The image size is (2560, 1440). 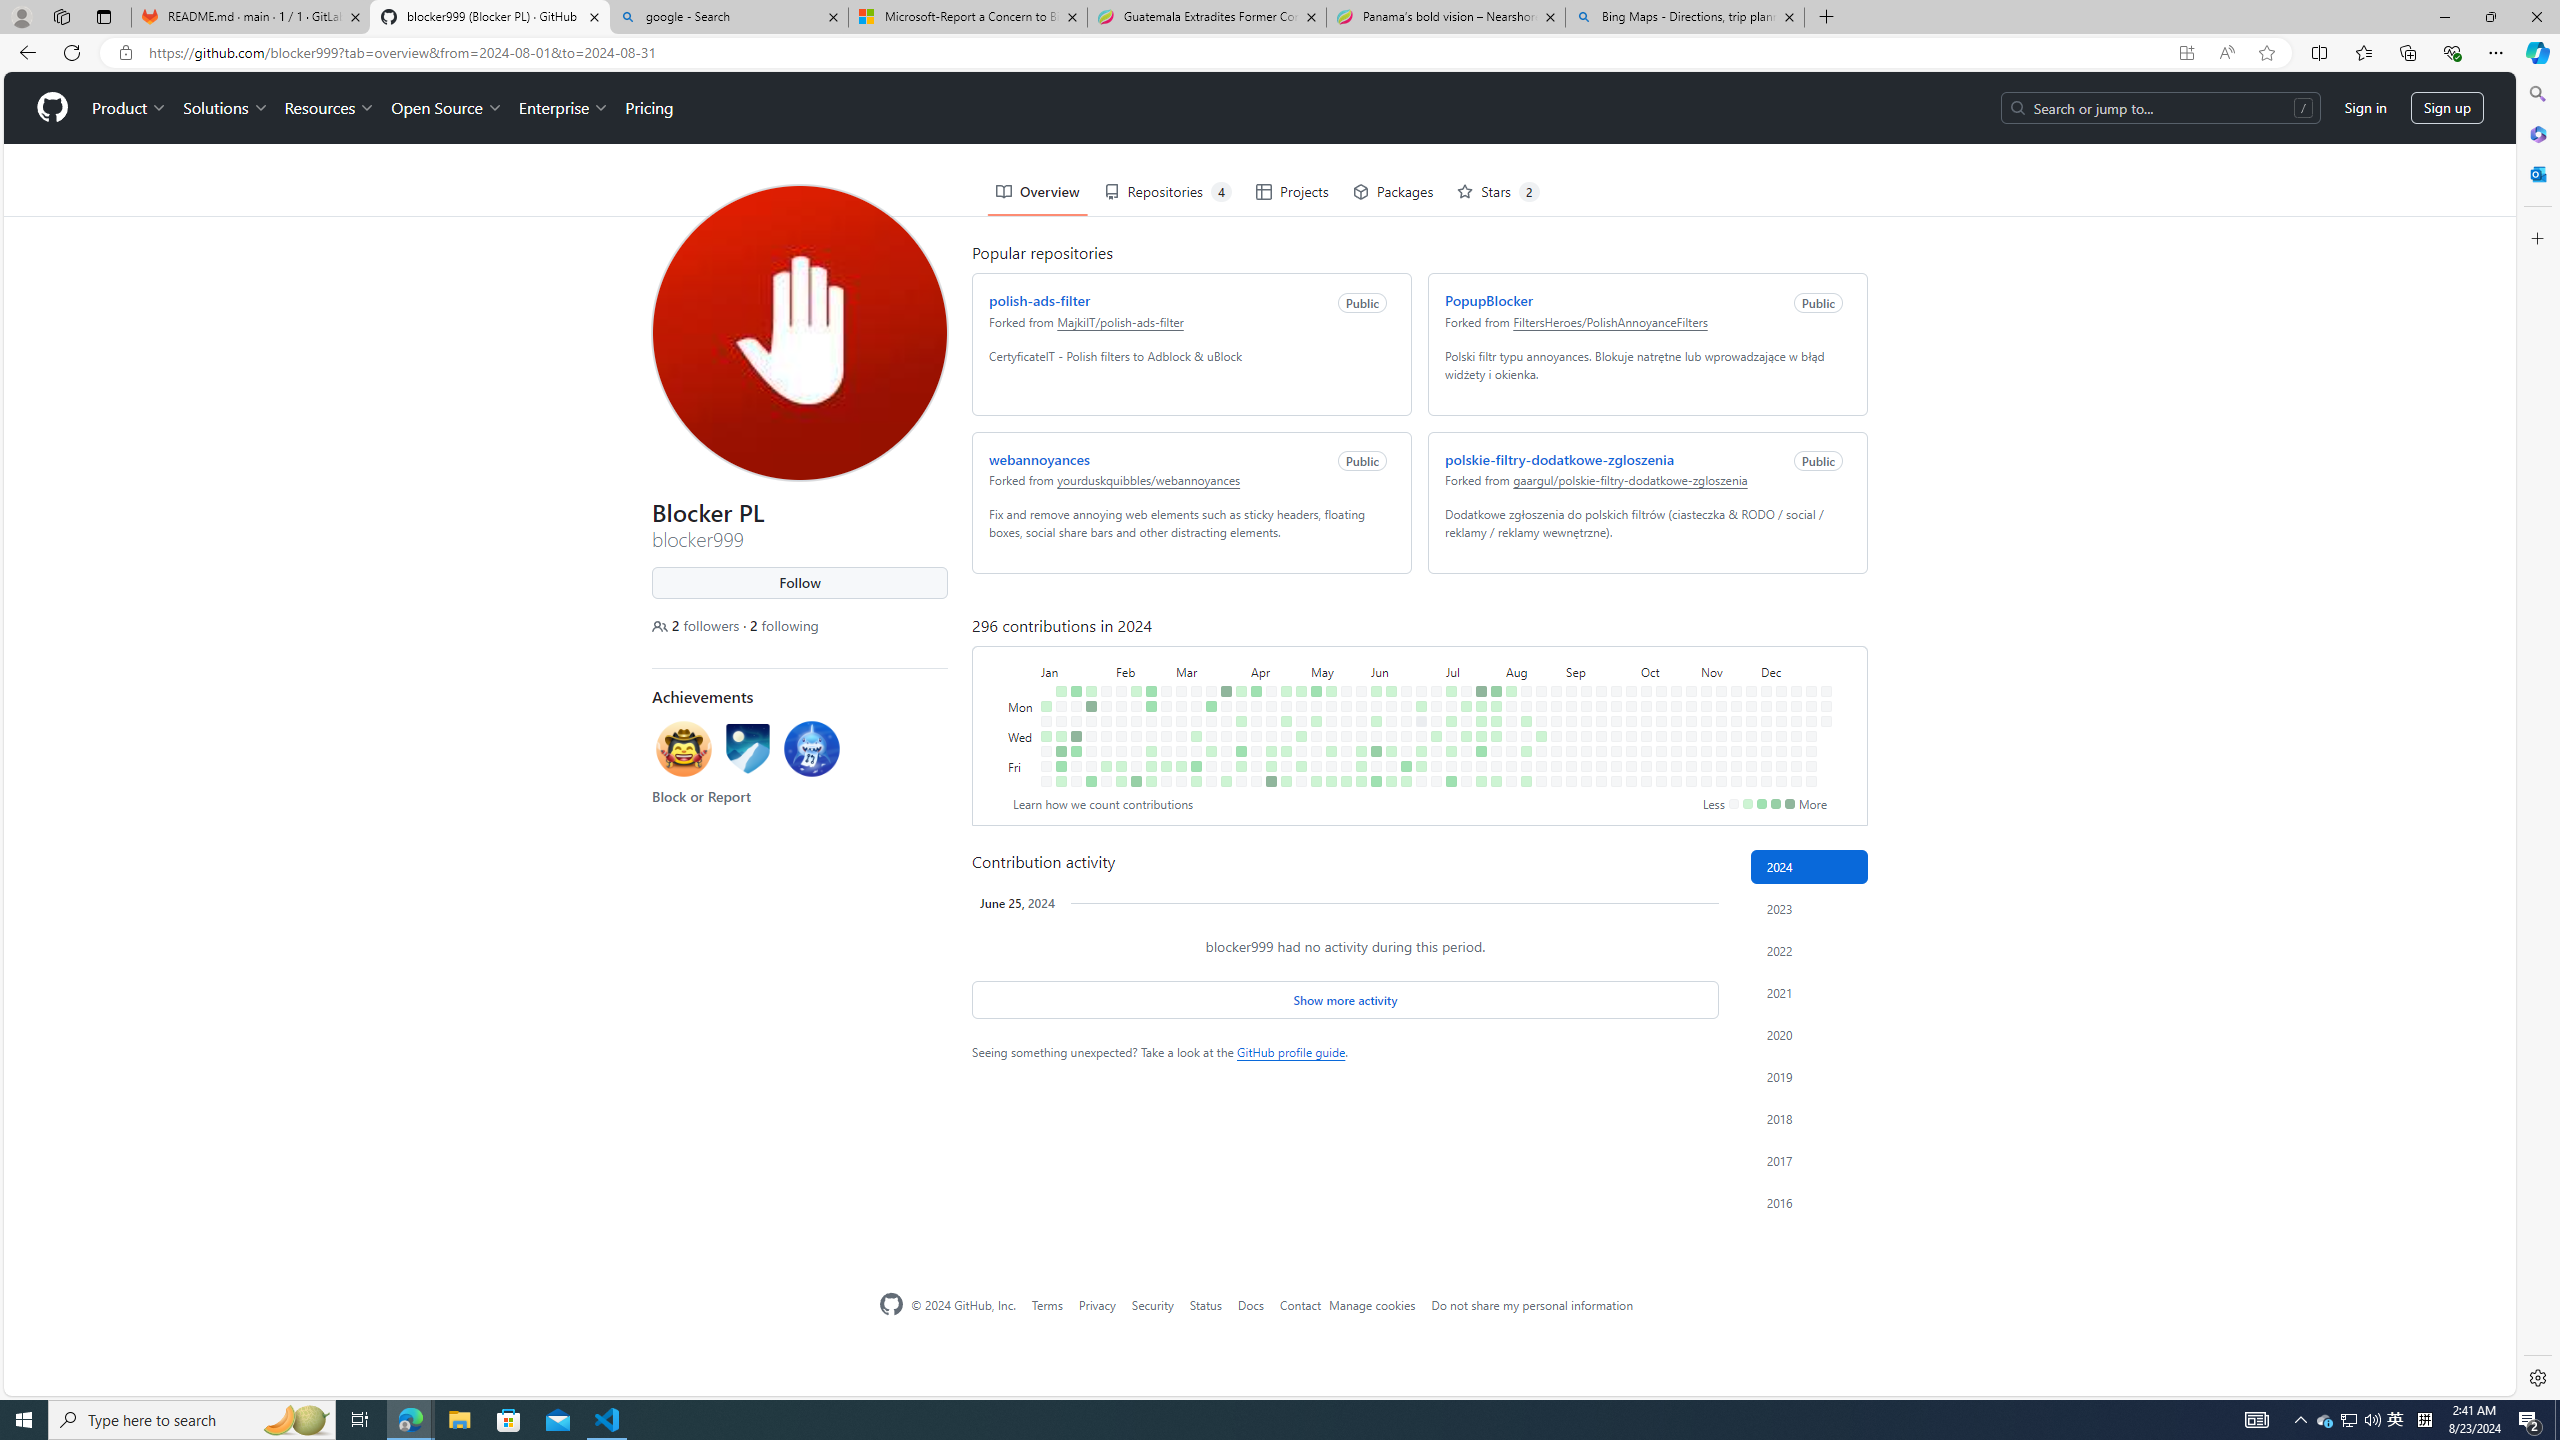 I want to click on No contributions on October 15th., so click(x=1658, y=649).